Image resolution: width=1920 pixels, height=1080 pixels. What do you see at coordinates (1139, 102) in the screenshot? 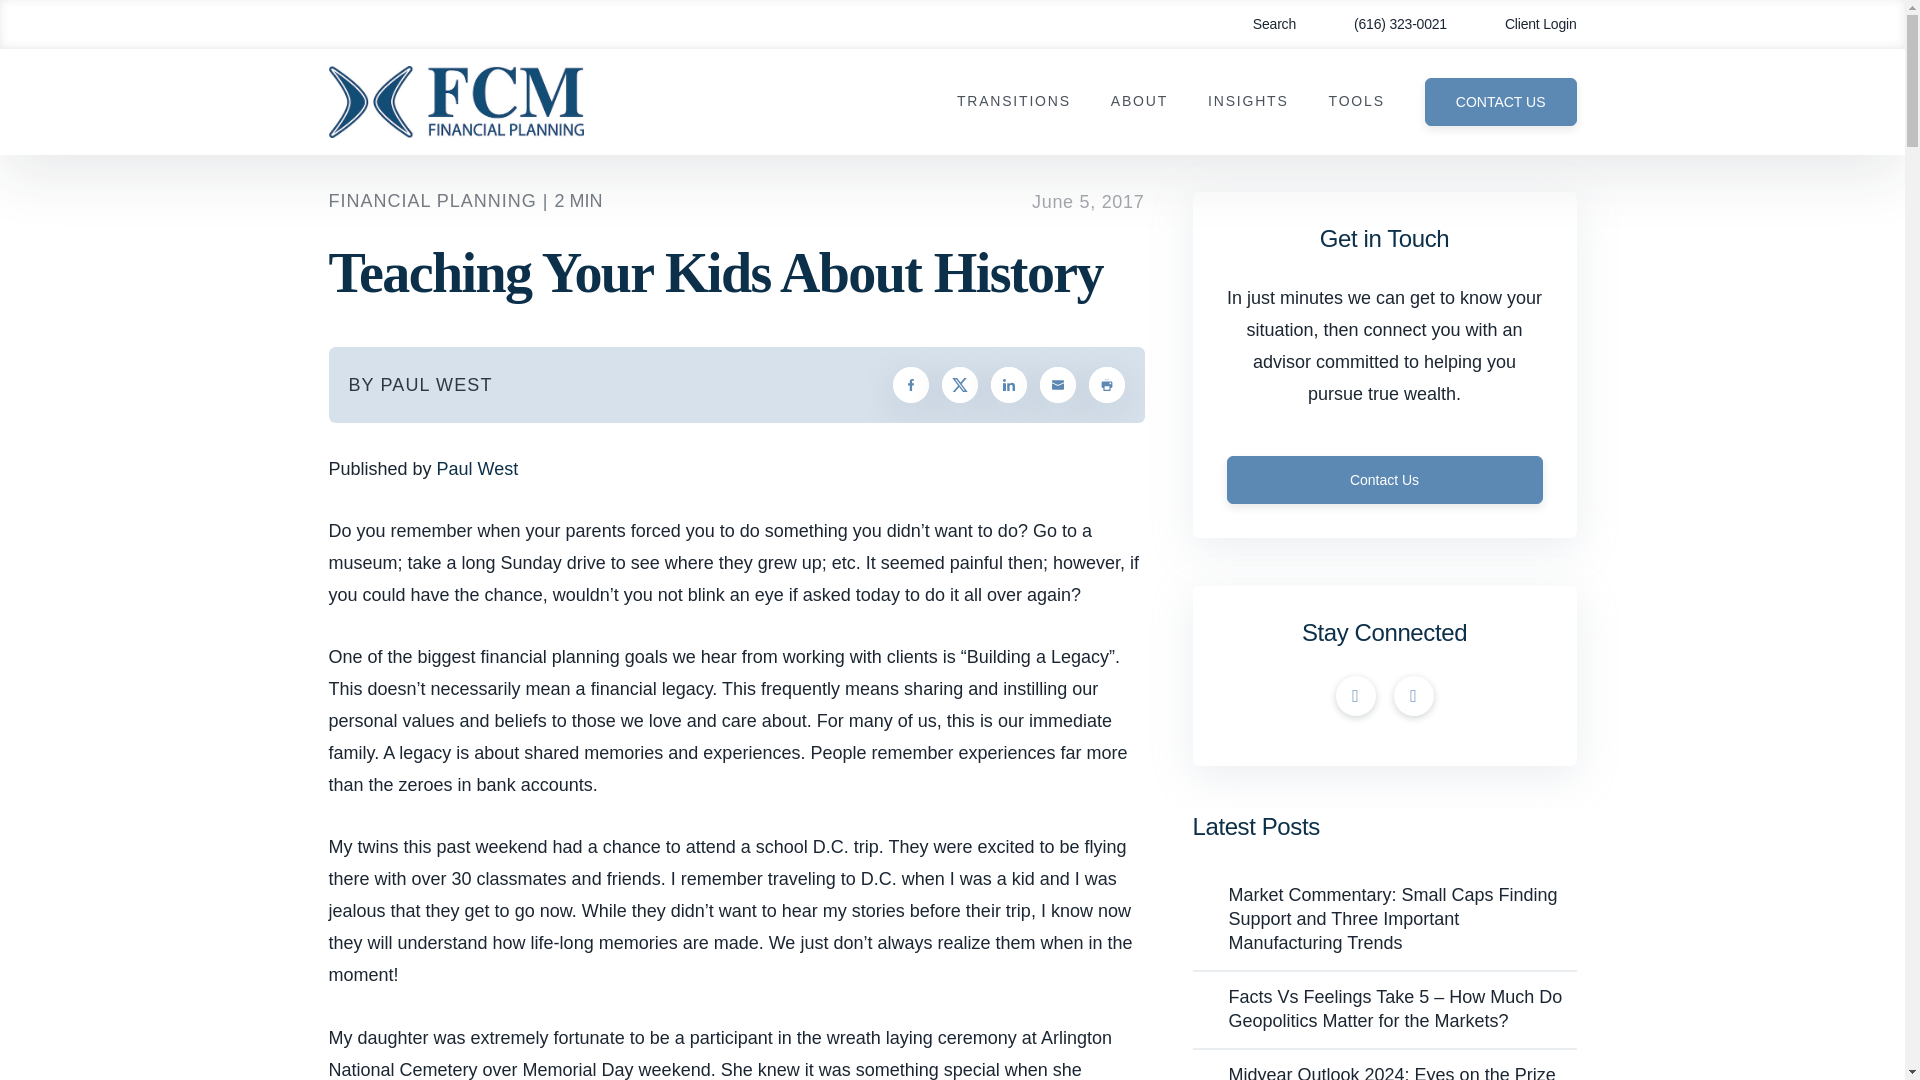
I see `ABOUT` at bounding box center [1139, 102].